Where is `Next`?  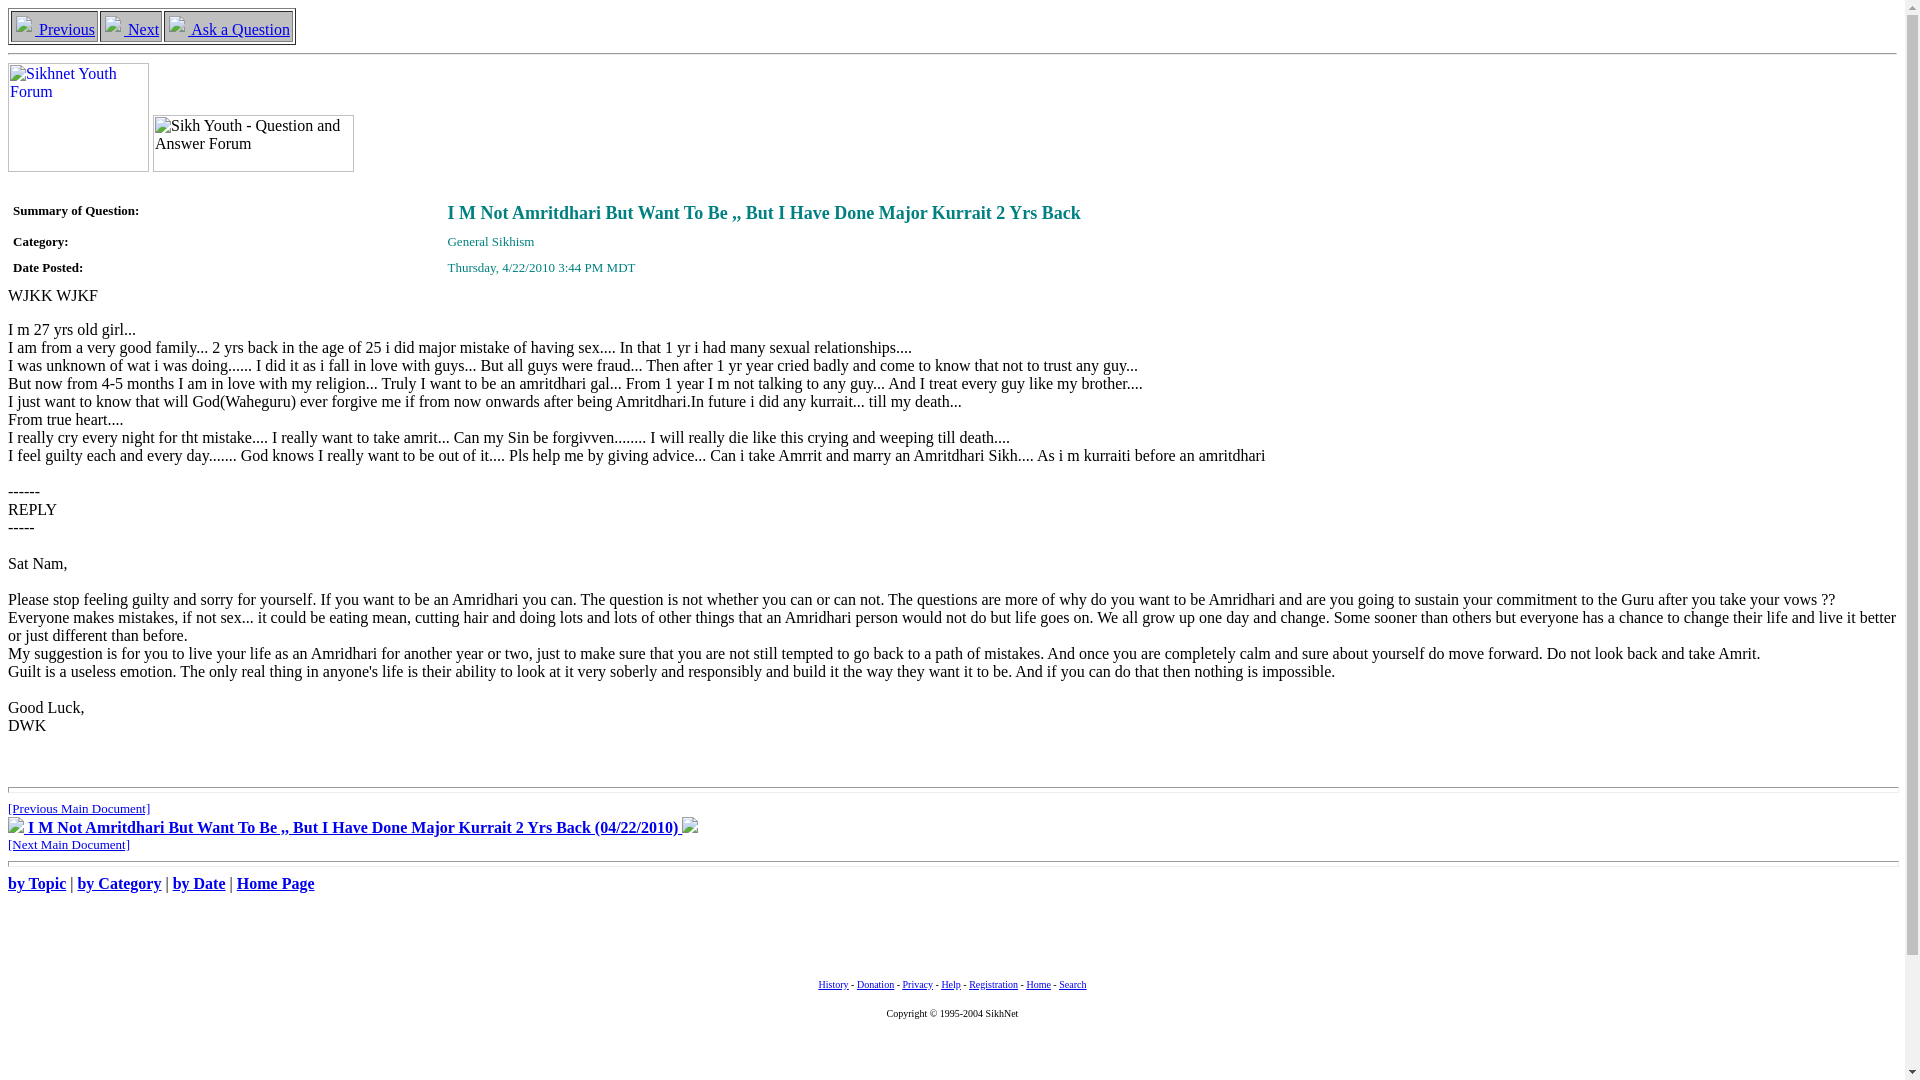 Next is located at coordinates (131, 28).